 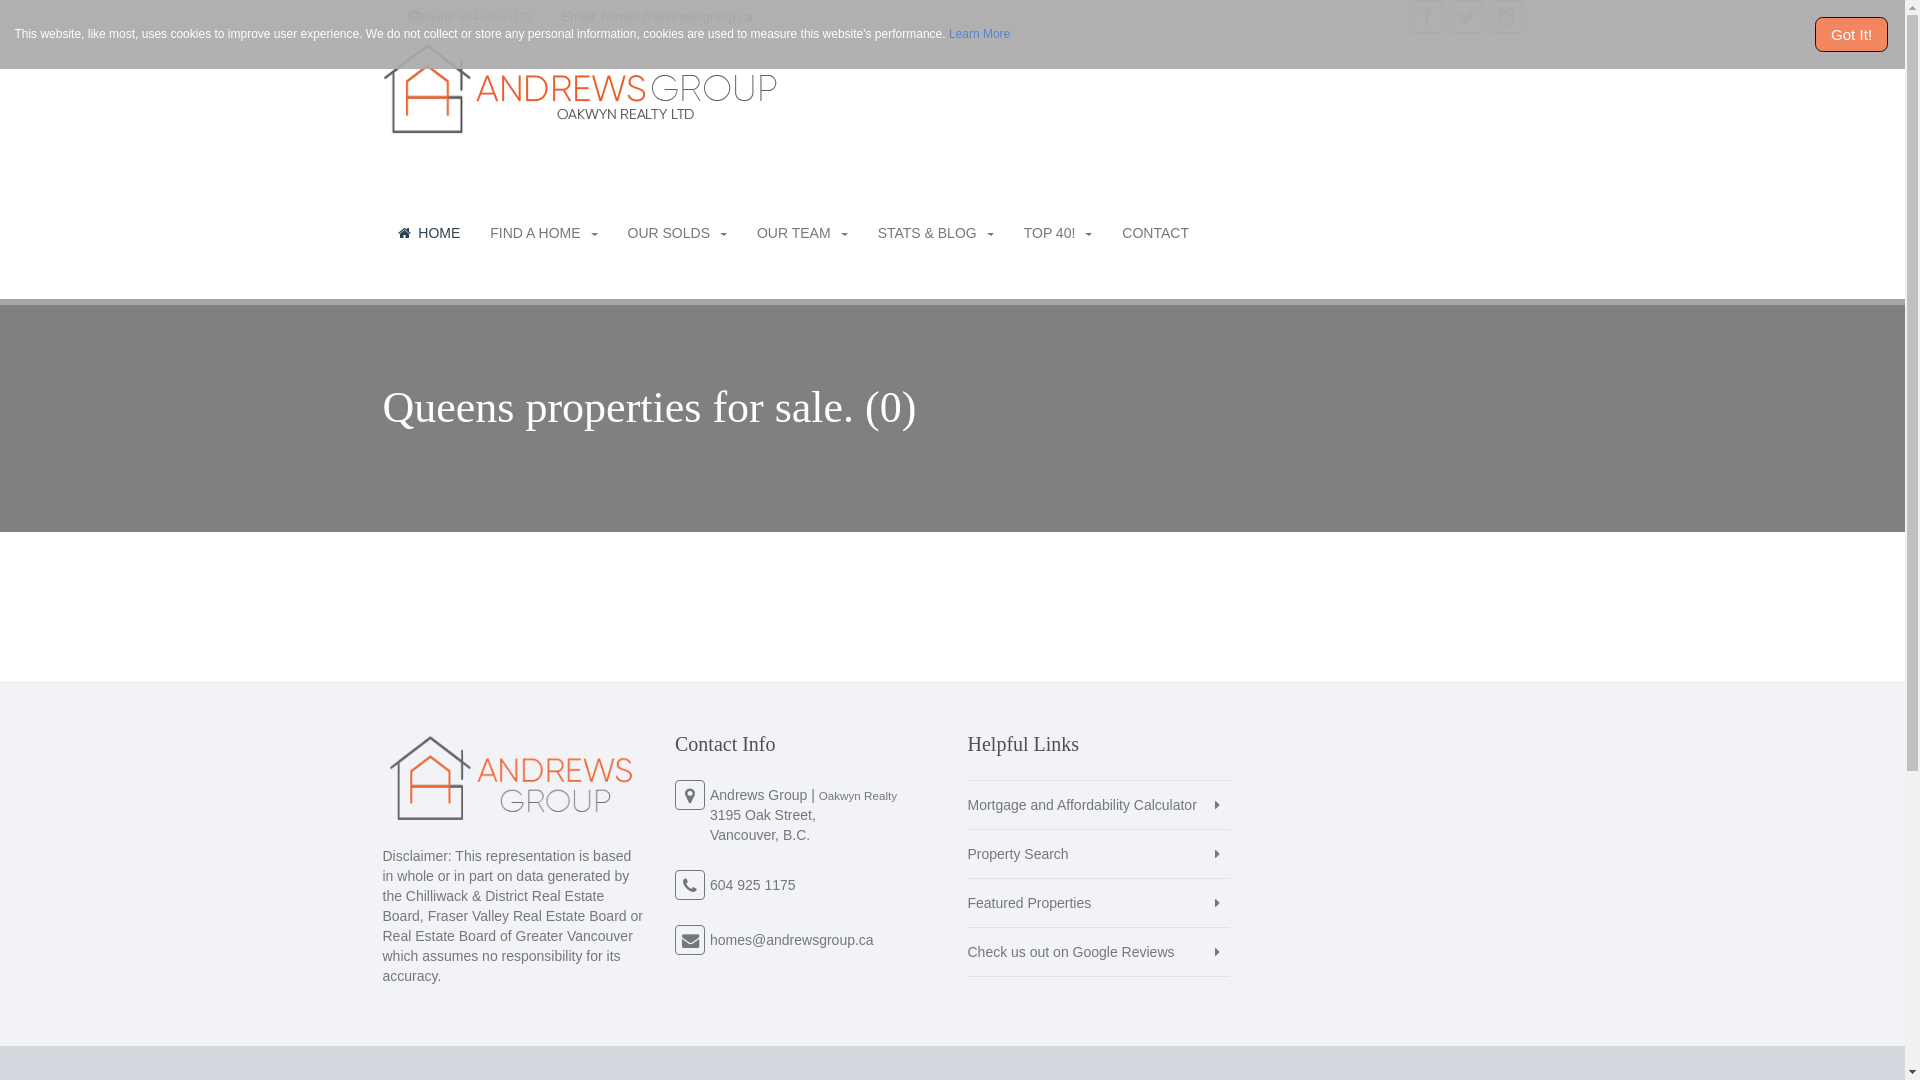 What do you see at coordinates (1852, 35) in the screenshot?
I see `Got It!` at bounding box center [1852, 35].